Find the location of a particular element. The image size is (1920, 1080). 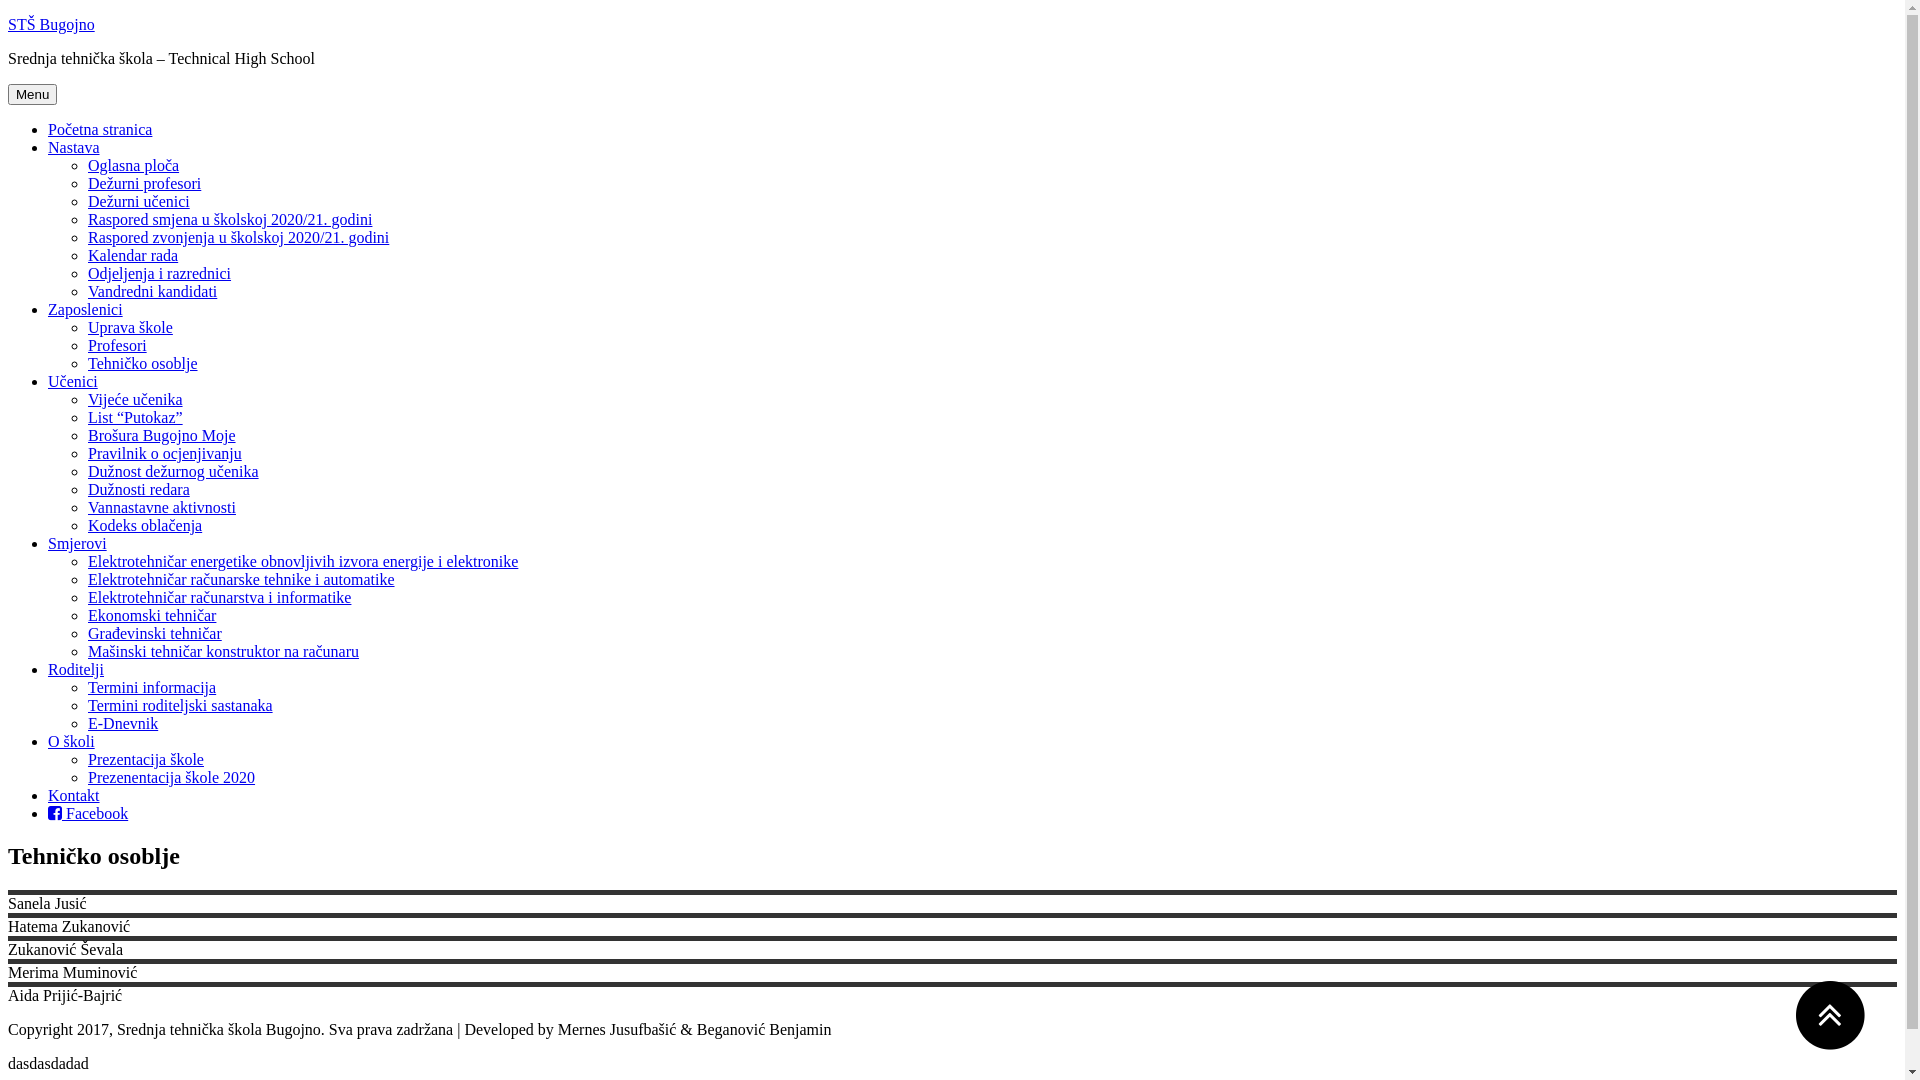

Facebook is located at coordinates (88, 814).